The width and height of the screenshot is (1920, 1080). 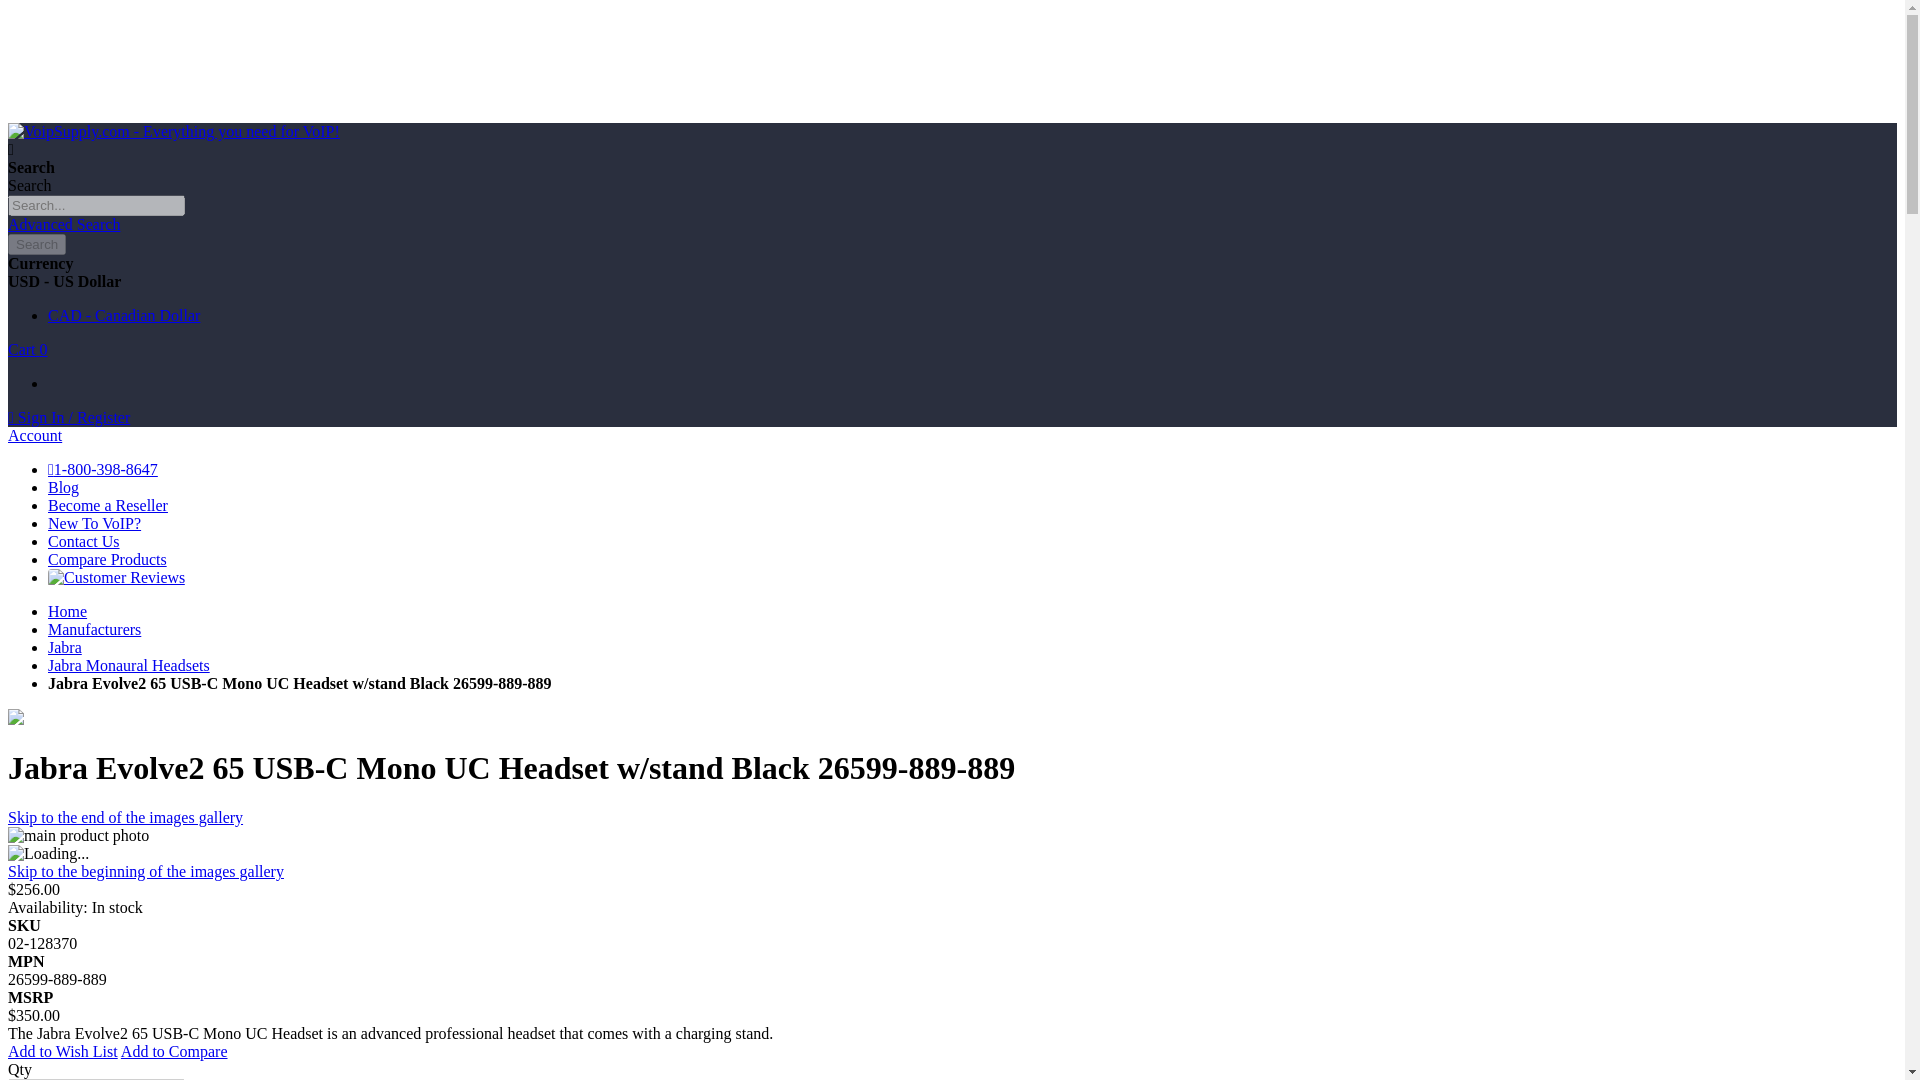 What do you see at coordinates (62, 1051) in the screenshot?
I see `Add to Wish List` at bounding box center [62, 1051].